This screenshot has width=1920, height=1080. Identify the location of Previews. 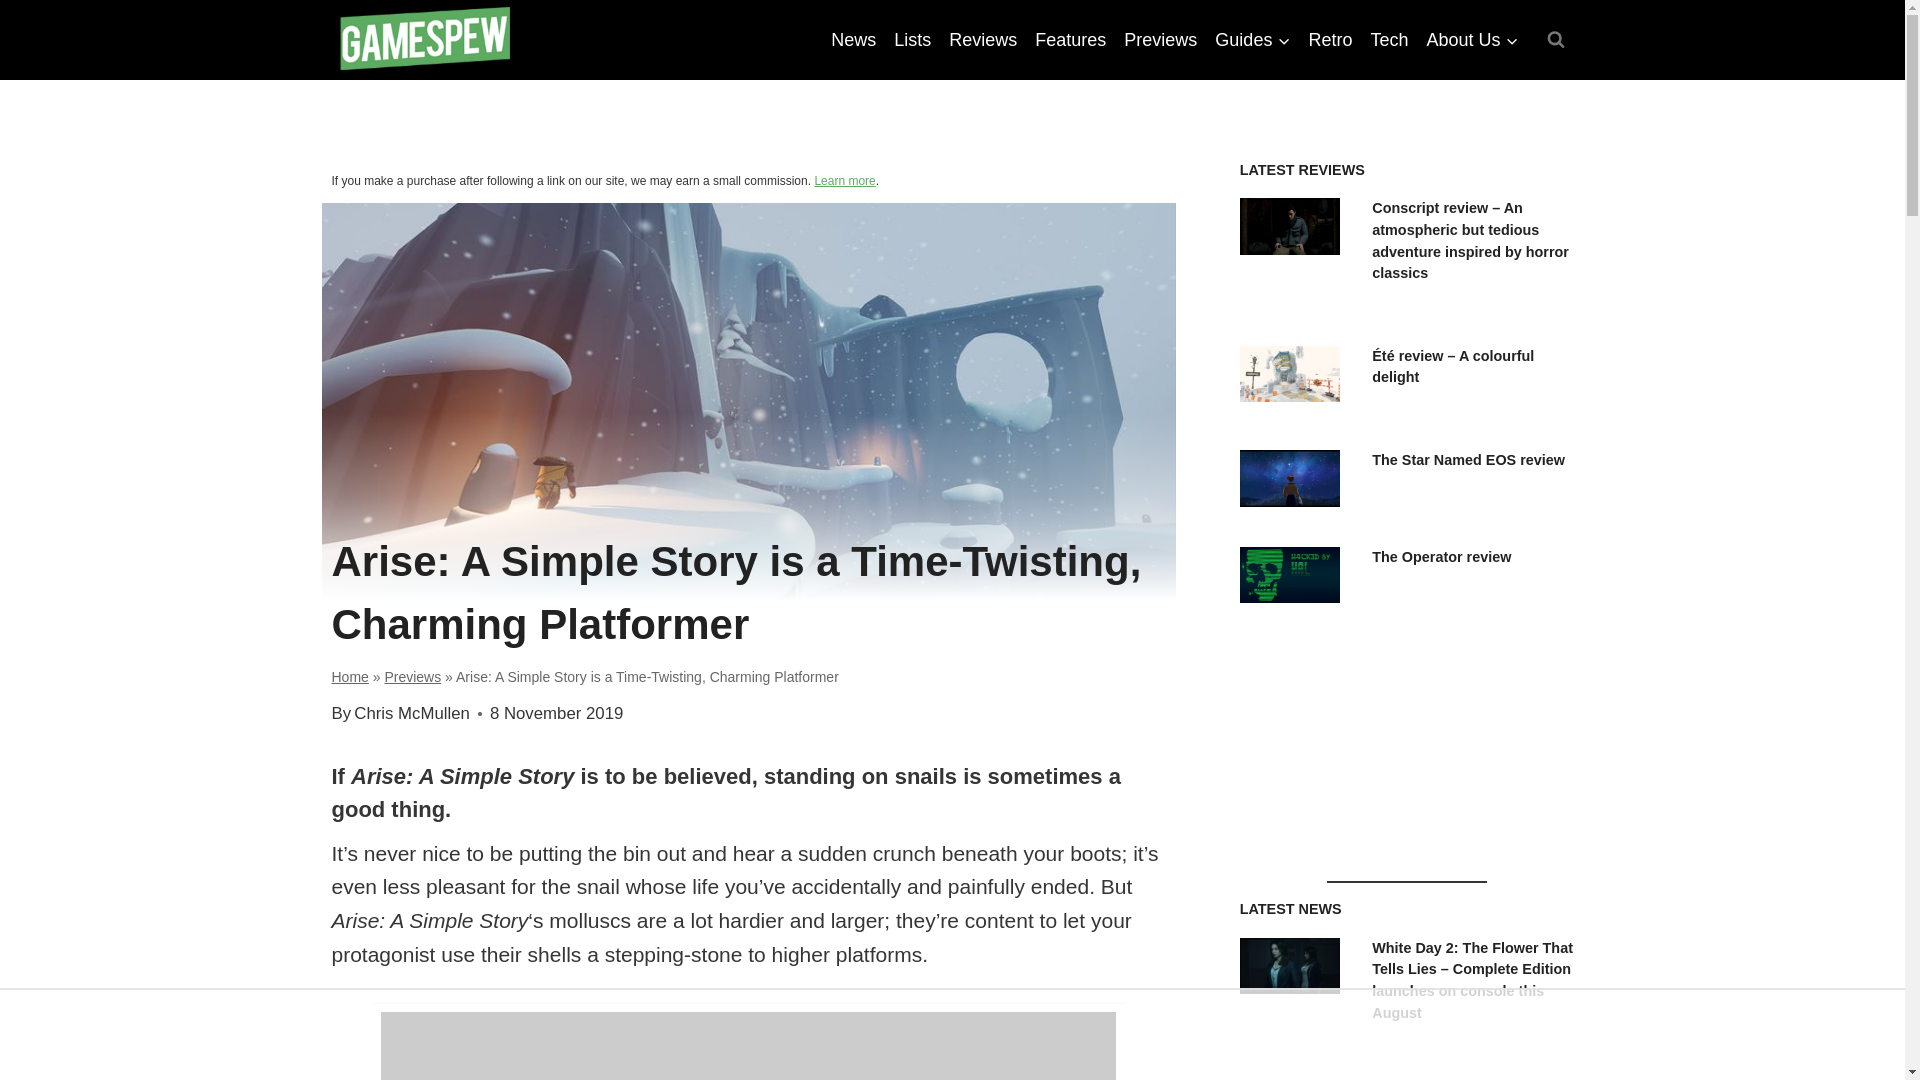
(1160, 40).